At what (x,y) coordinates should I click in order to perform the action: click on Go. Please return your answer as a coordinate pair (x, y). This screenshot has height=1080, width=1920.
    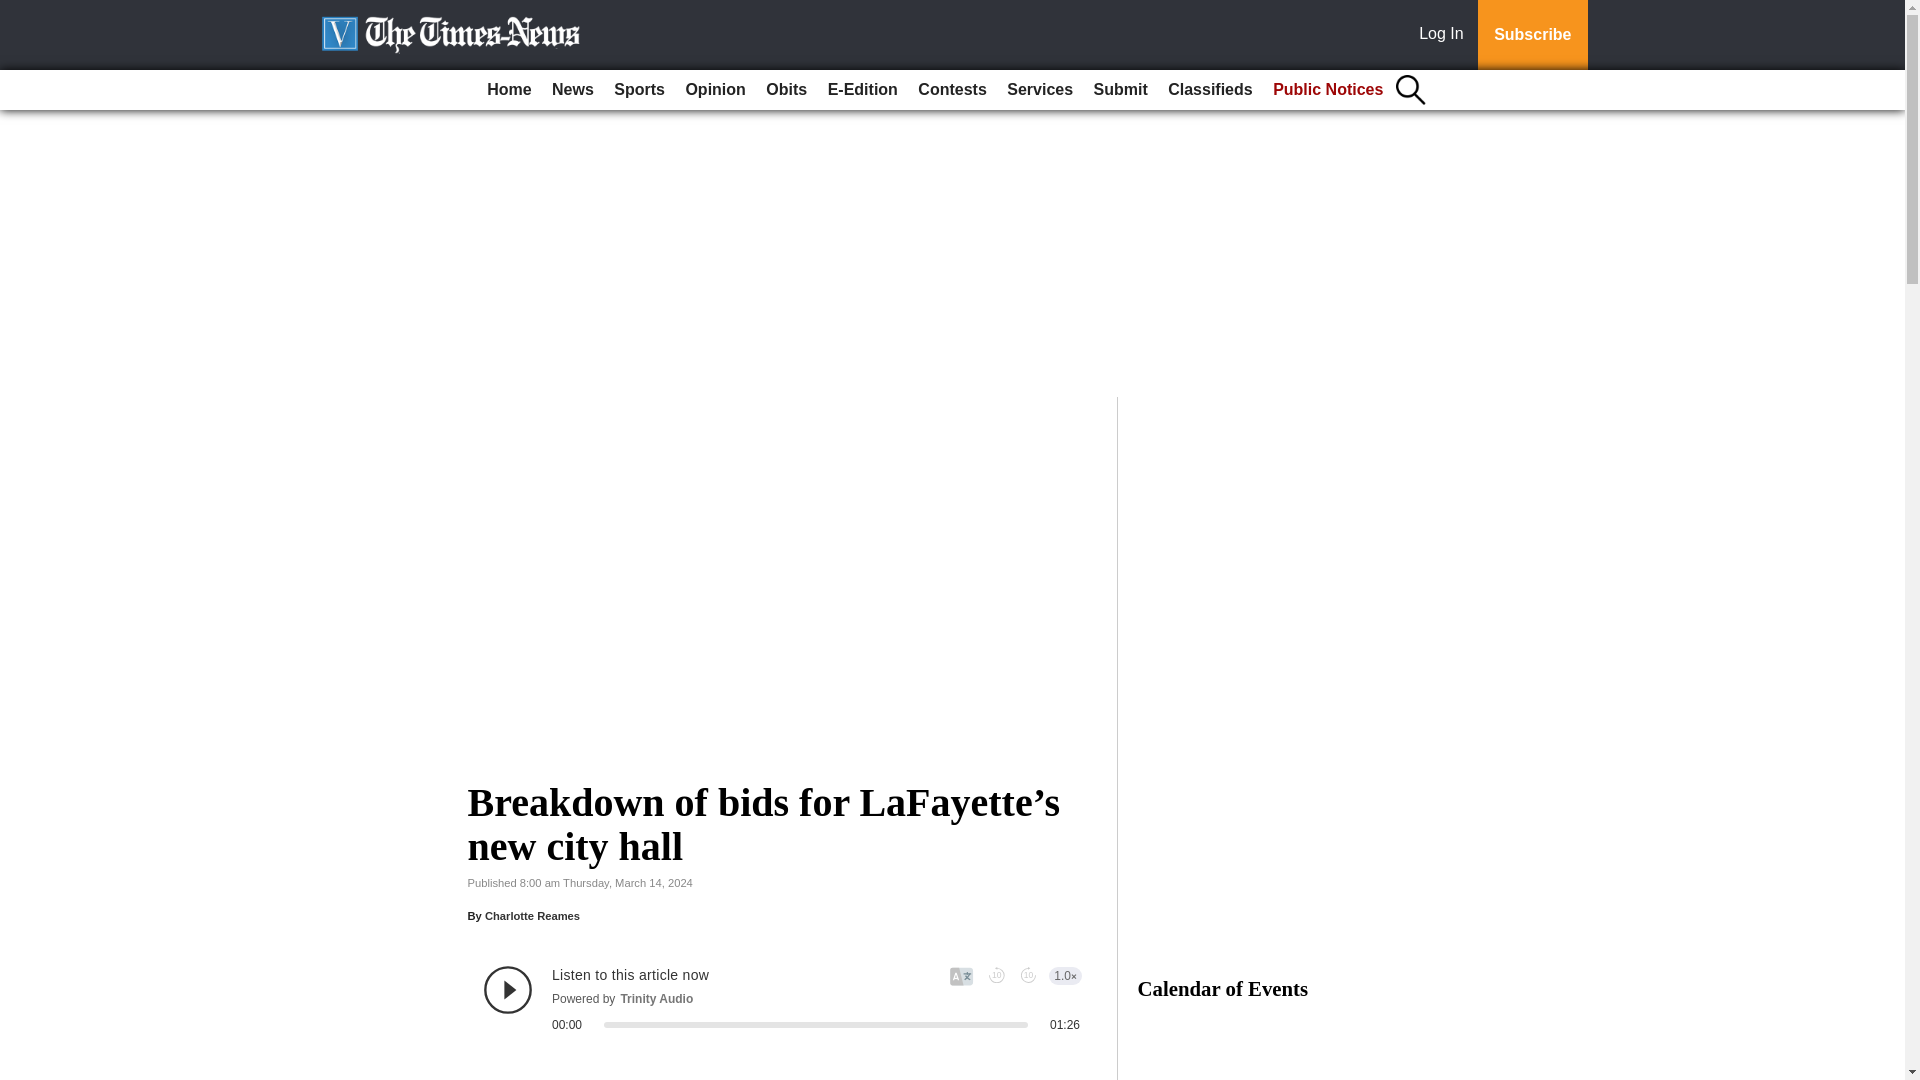
    Looking at the image, I should click on (18, 12).